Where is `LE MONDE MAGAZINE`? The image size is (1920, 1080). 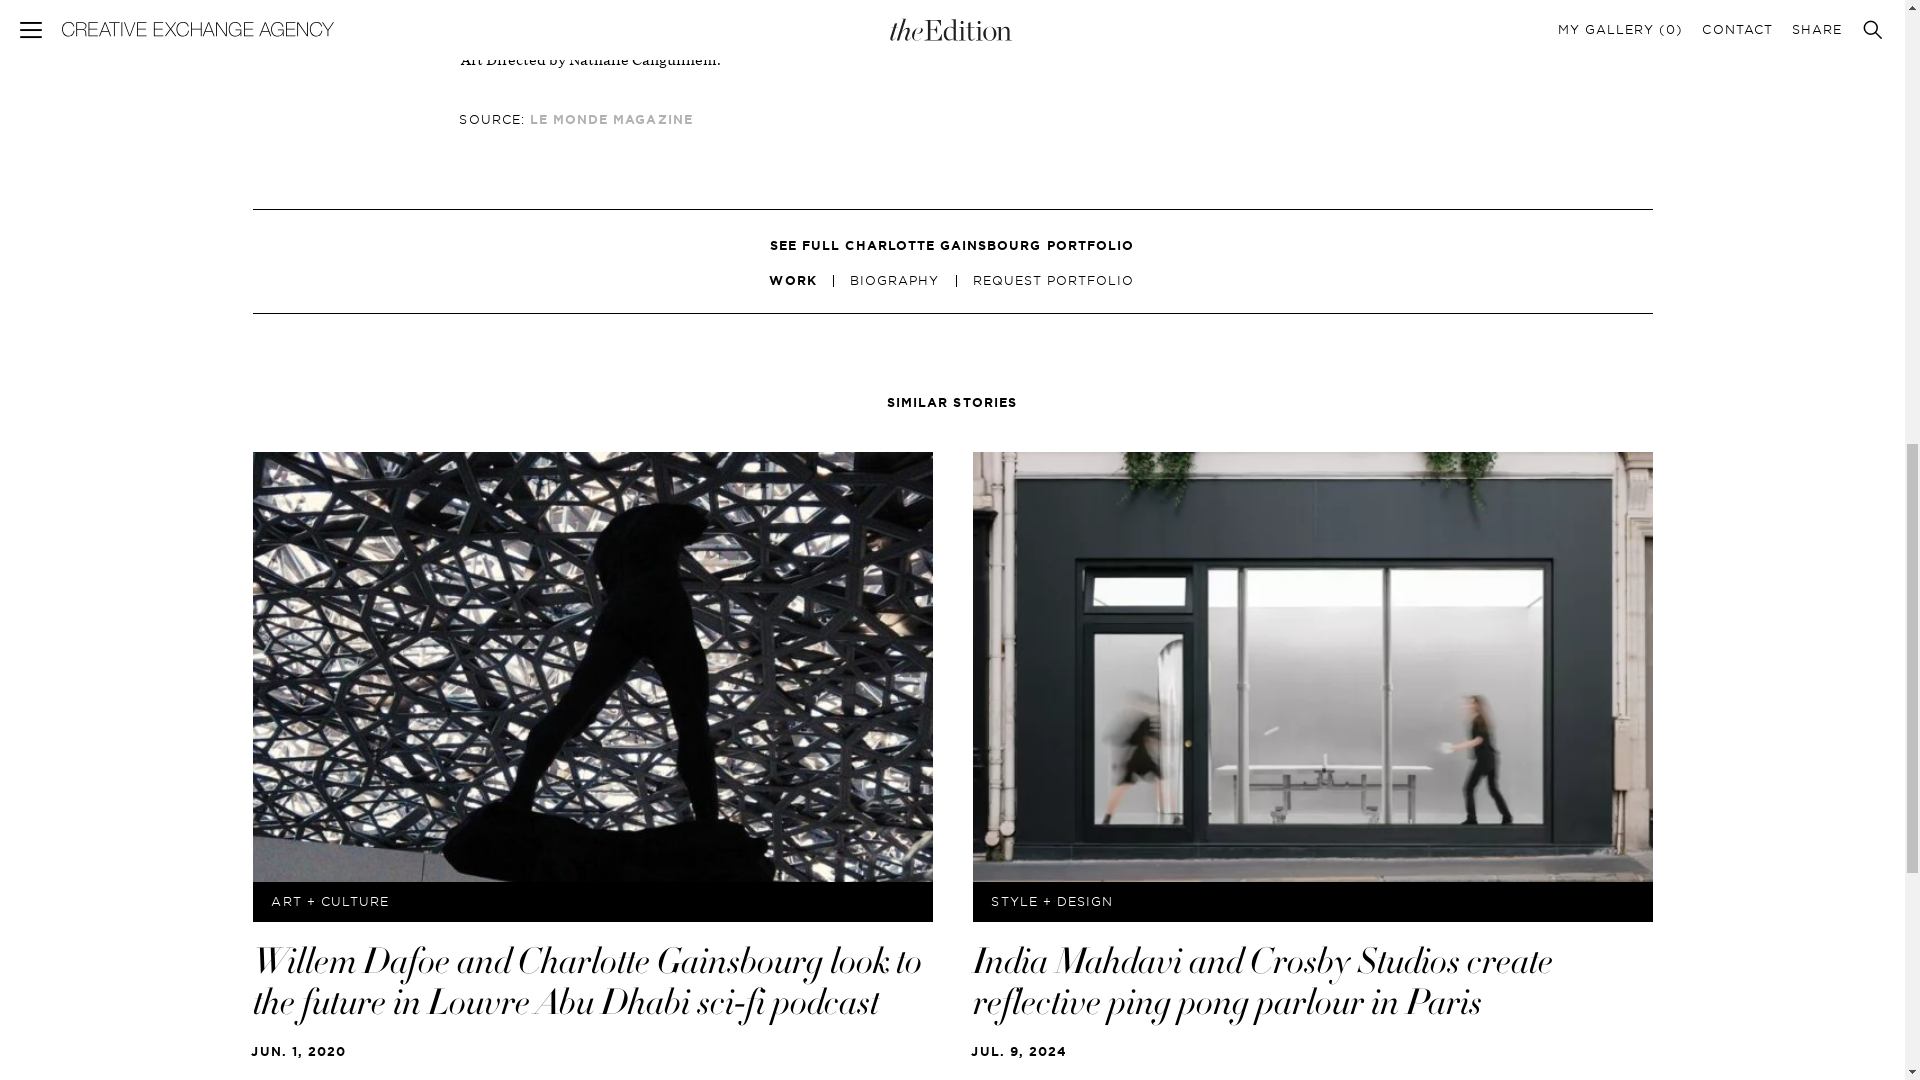 LE MONDE MAGAZINE is located at coordinates (611, 120).